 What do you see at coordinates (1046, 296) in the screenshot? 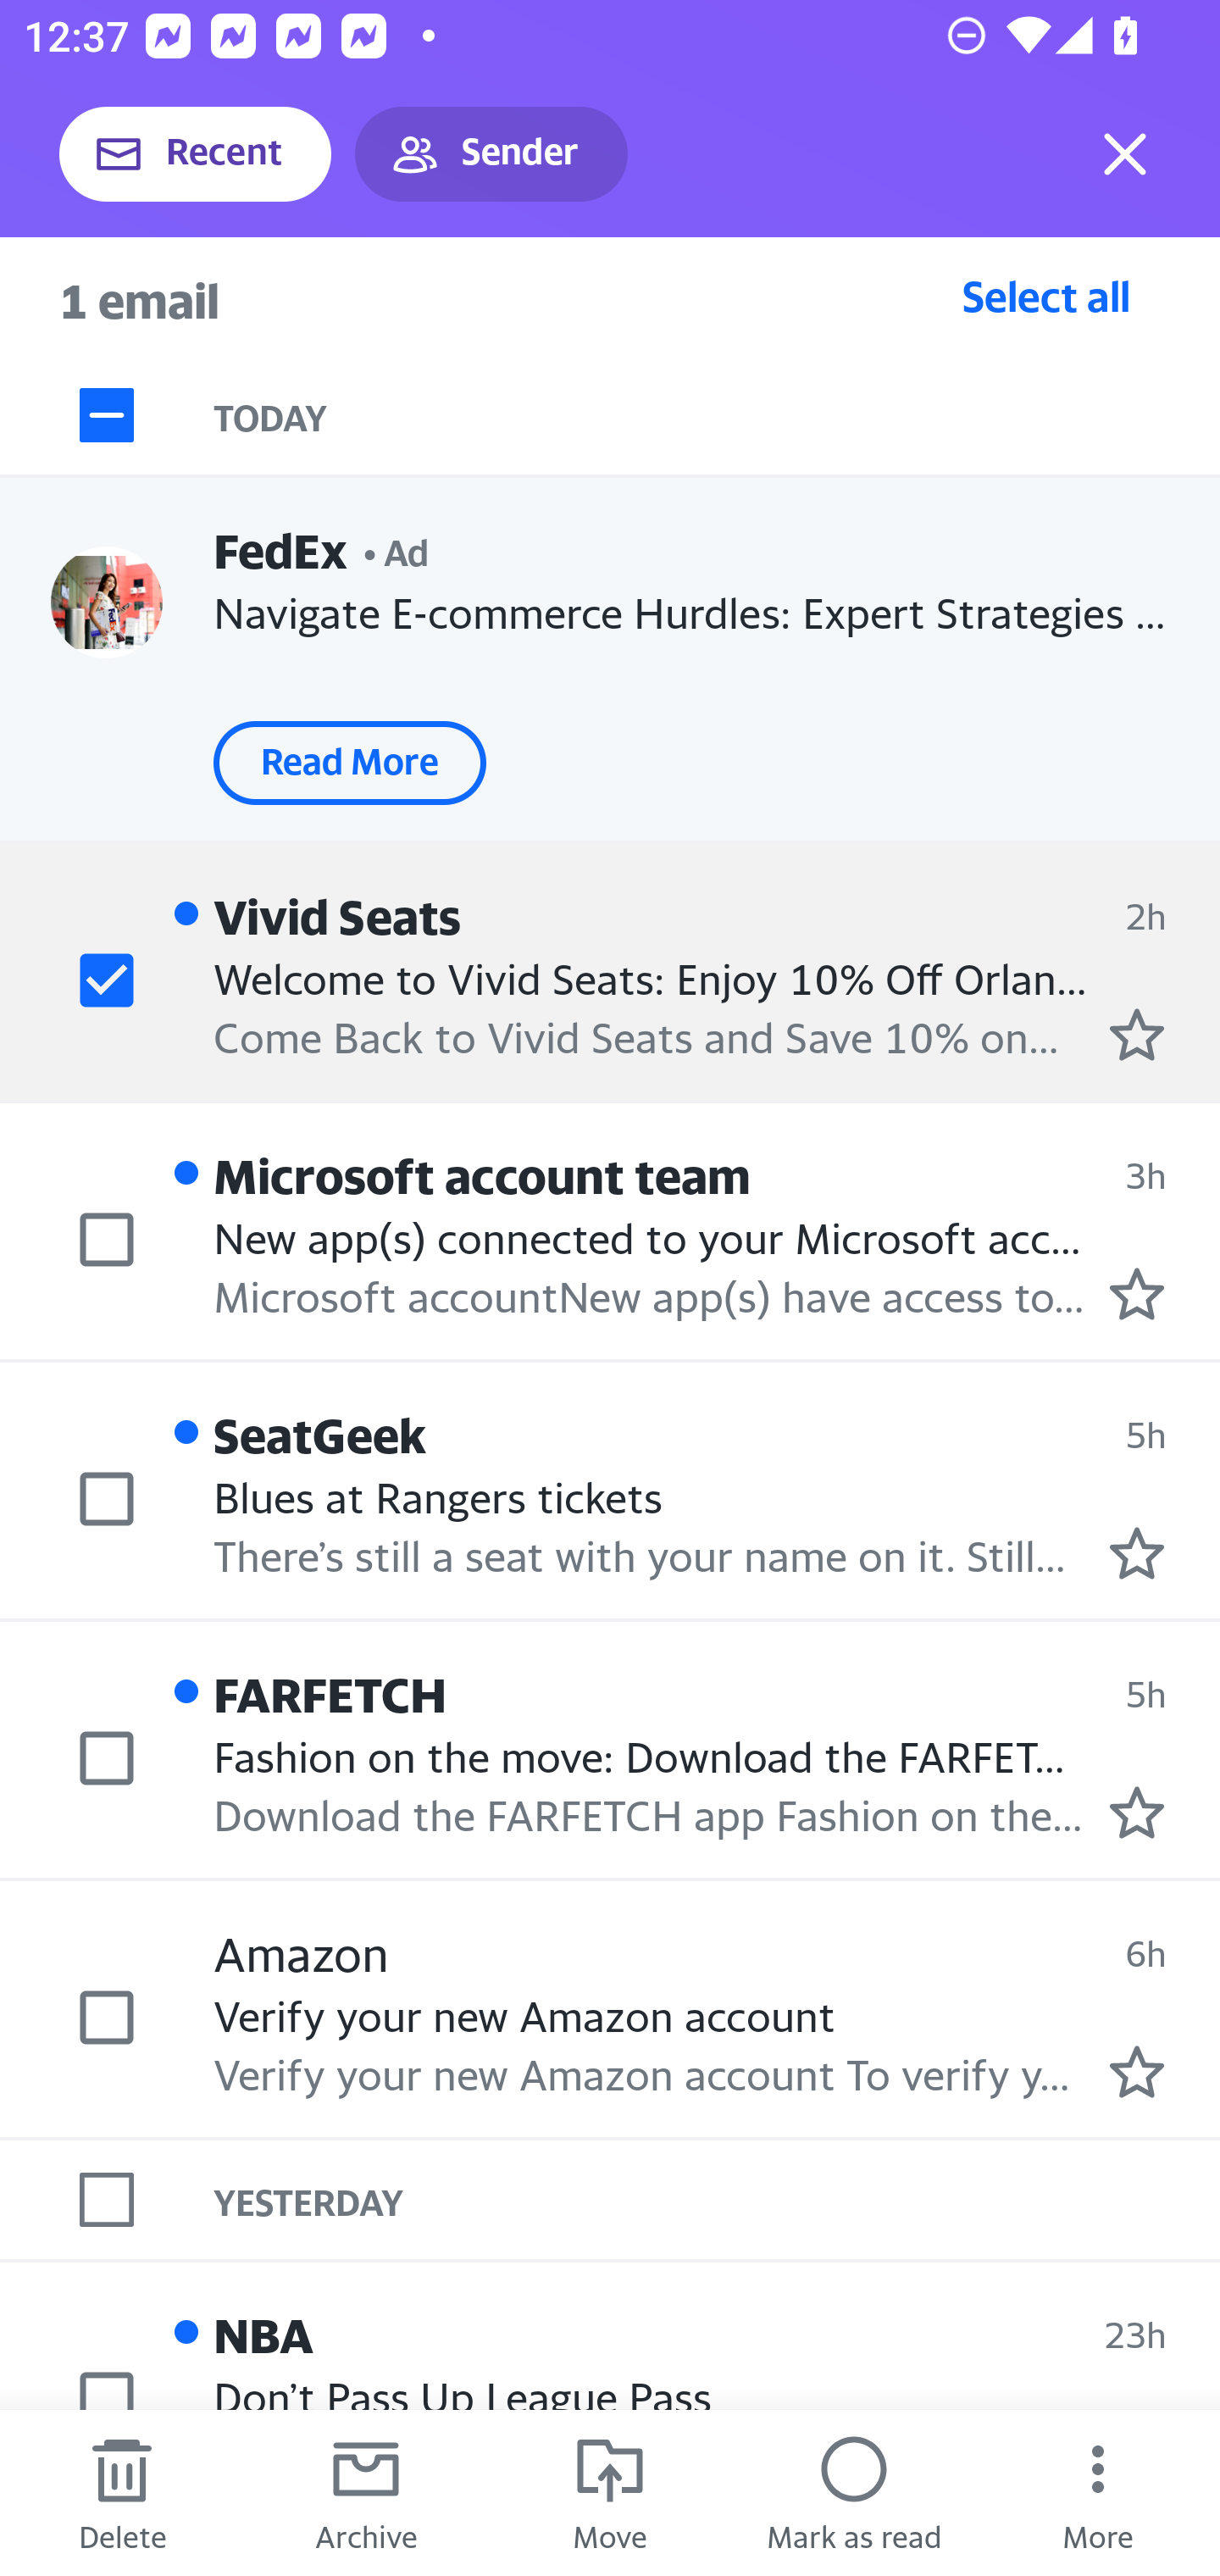
I see `Select all` at bounding box center [1046, 296].